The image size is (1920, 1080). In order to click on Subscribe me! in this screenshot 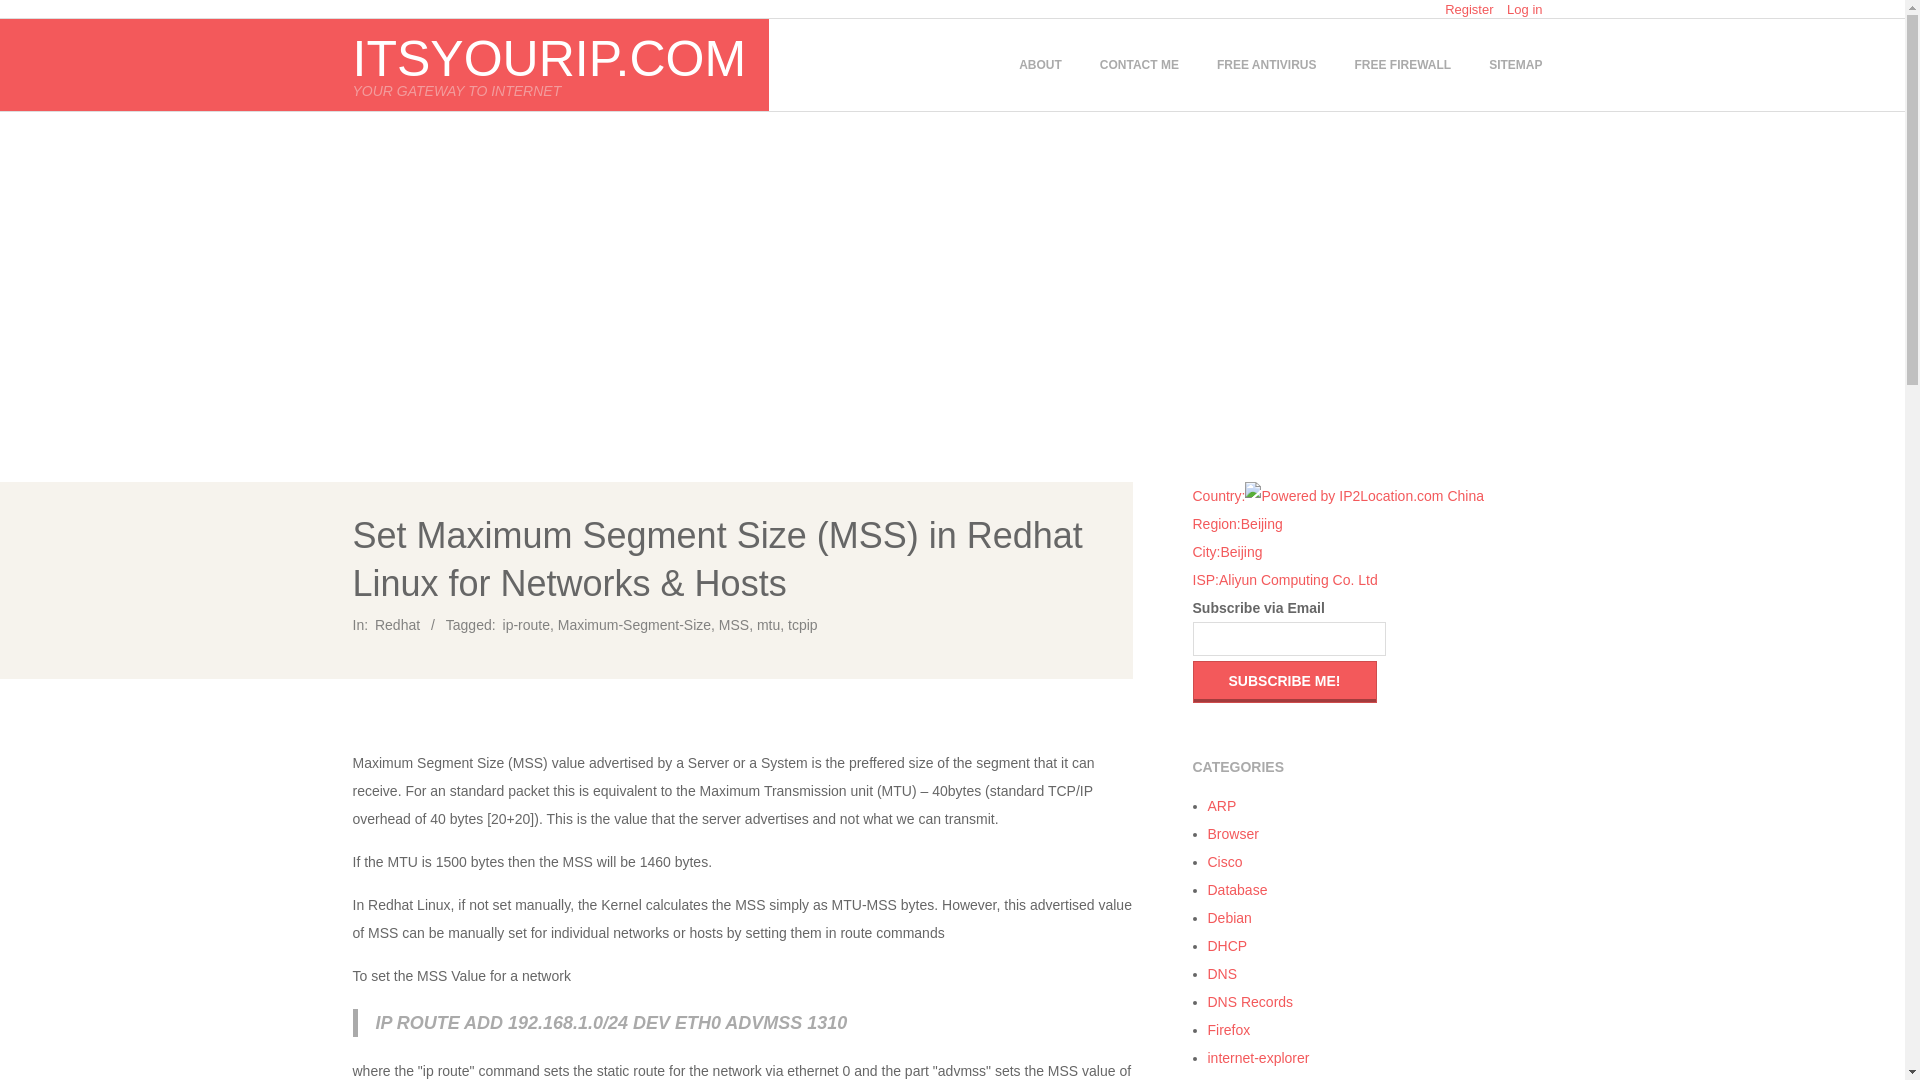, I will do `click(1284, 682)`.